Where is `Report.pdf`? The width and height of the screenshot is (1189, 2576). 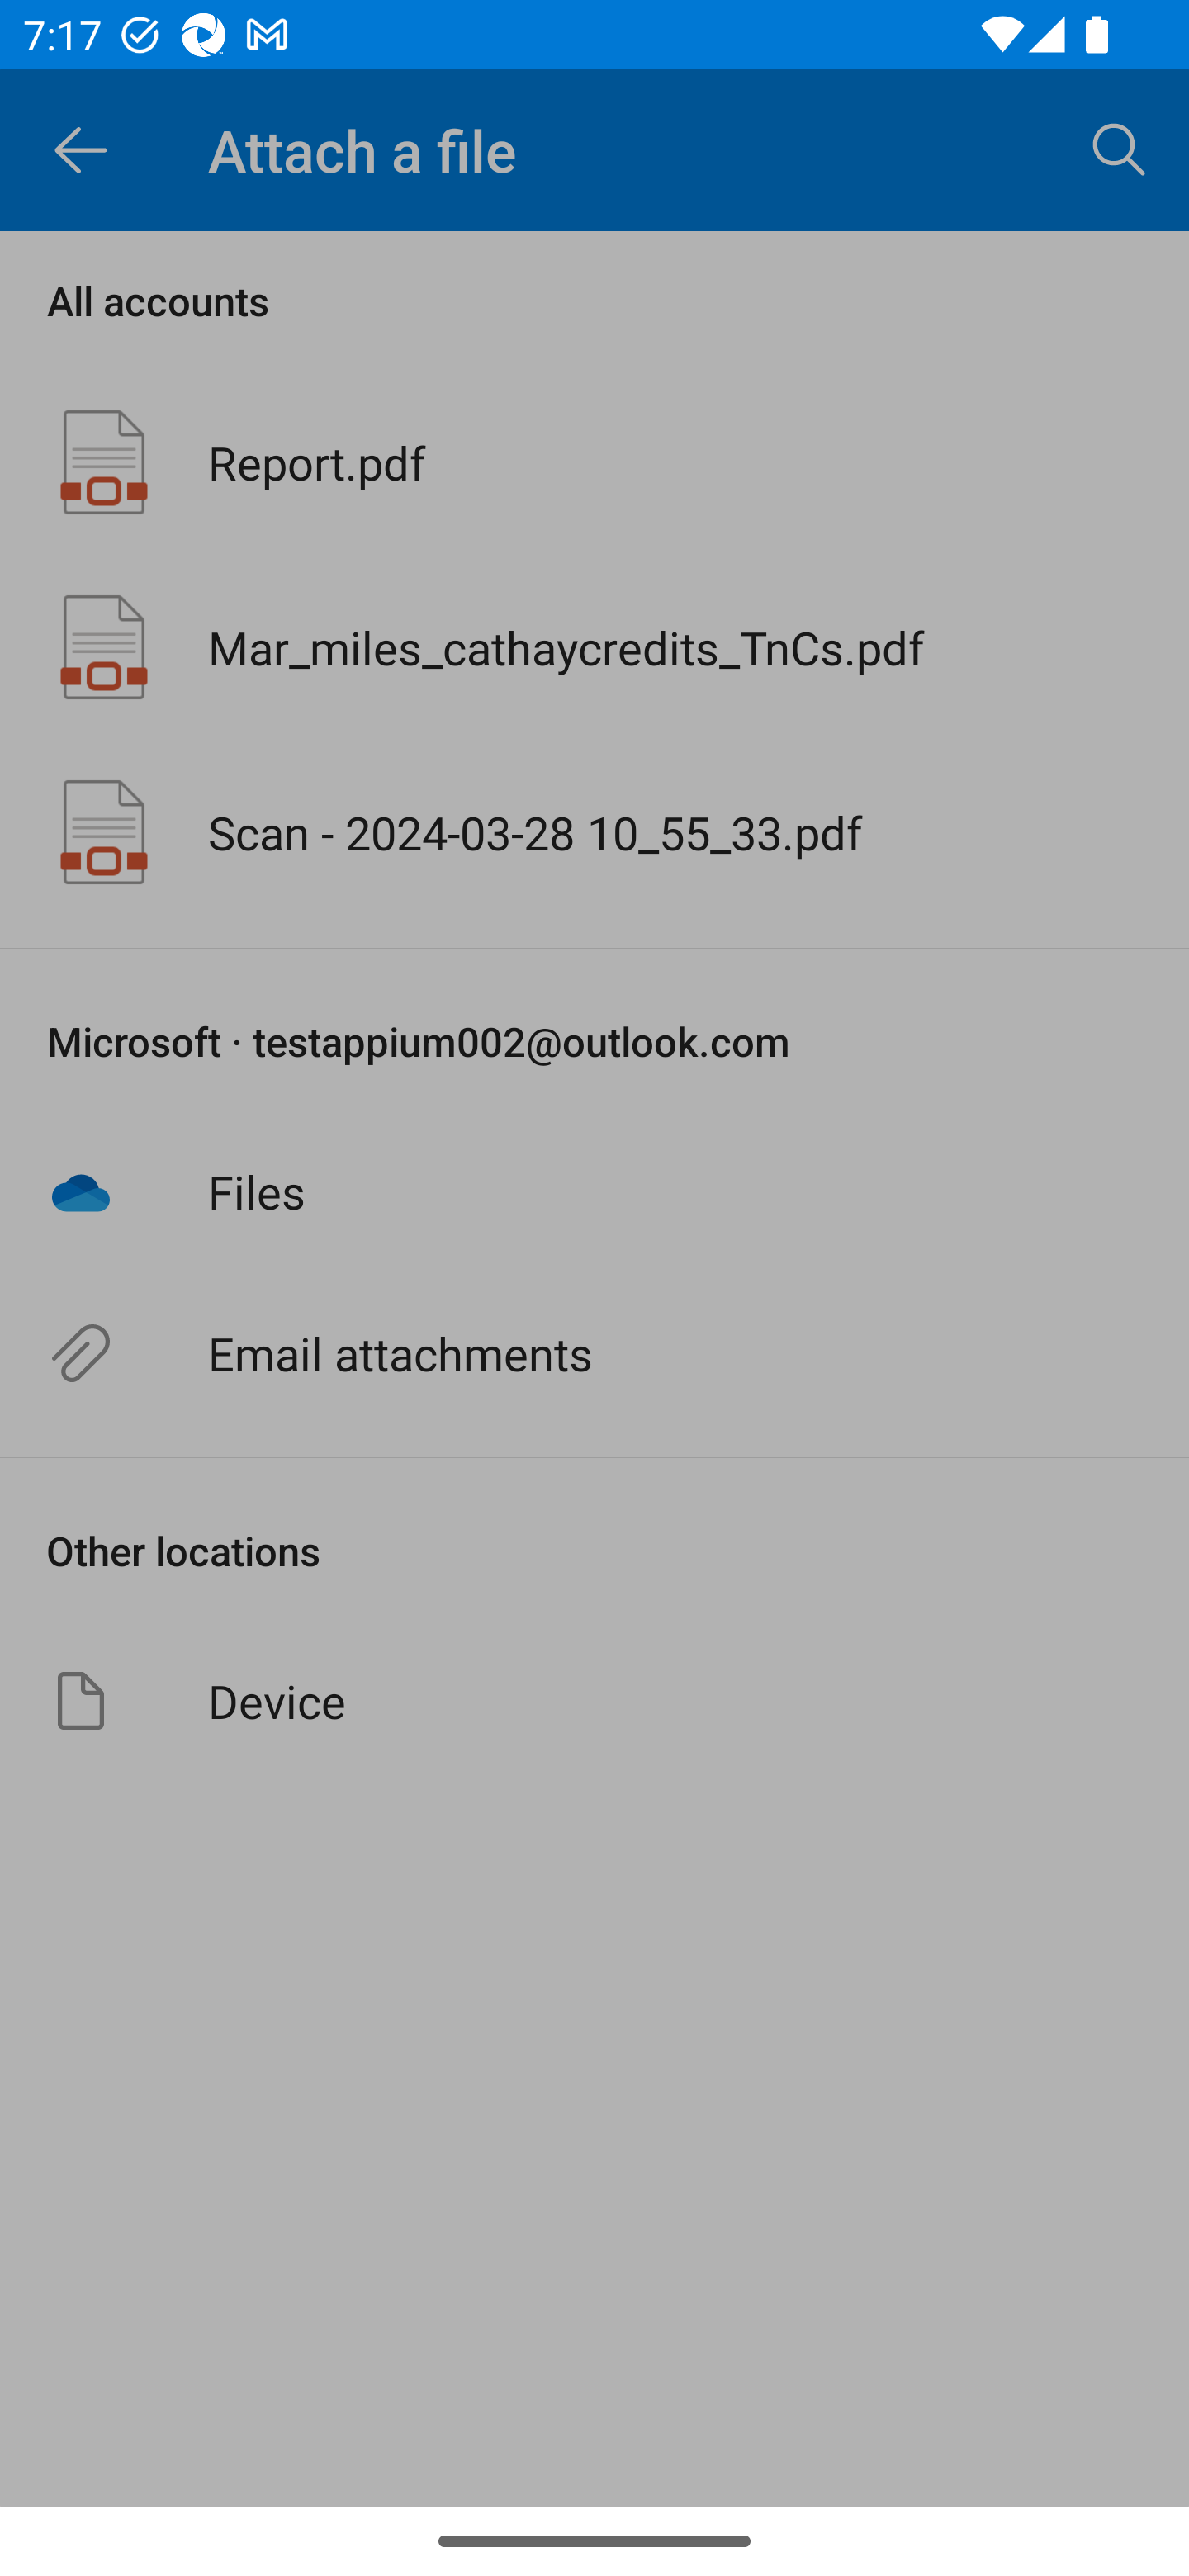
Report.pdf is located at coordinates (594, 462).